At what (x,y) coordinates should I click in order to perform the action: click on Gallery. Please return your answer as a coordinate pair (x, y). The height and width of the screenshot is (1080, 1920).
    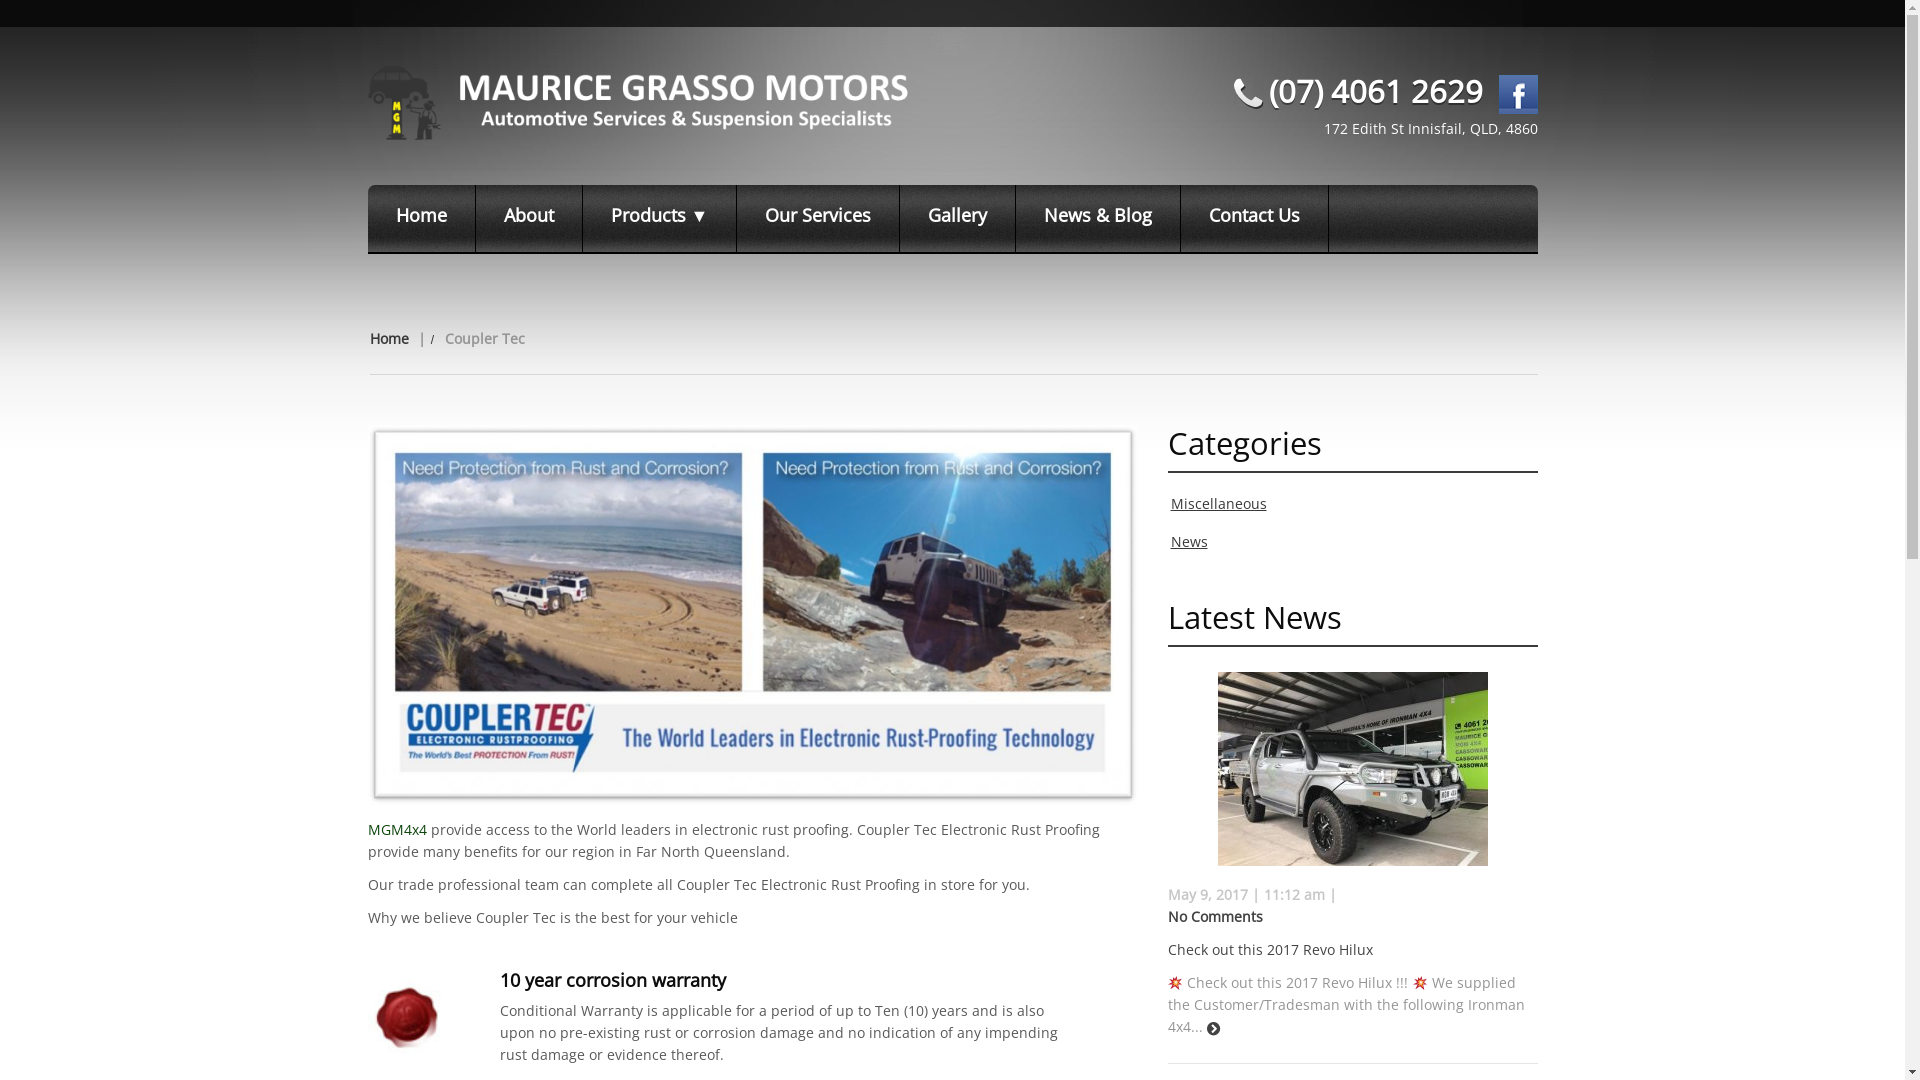
    Looking at the image, I should click on (958, 218).